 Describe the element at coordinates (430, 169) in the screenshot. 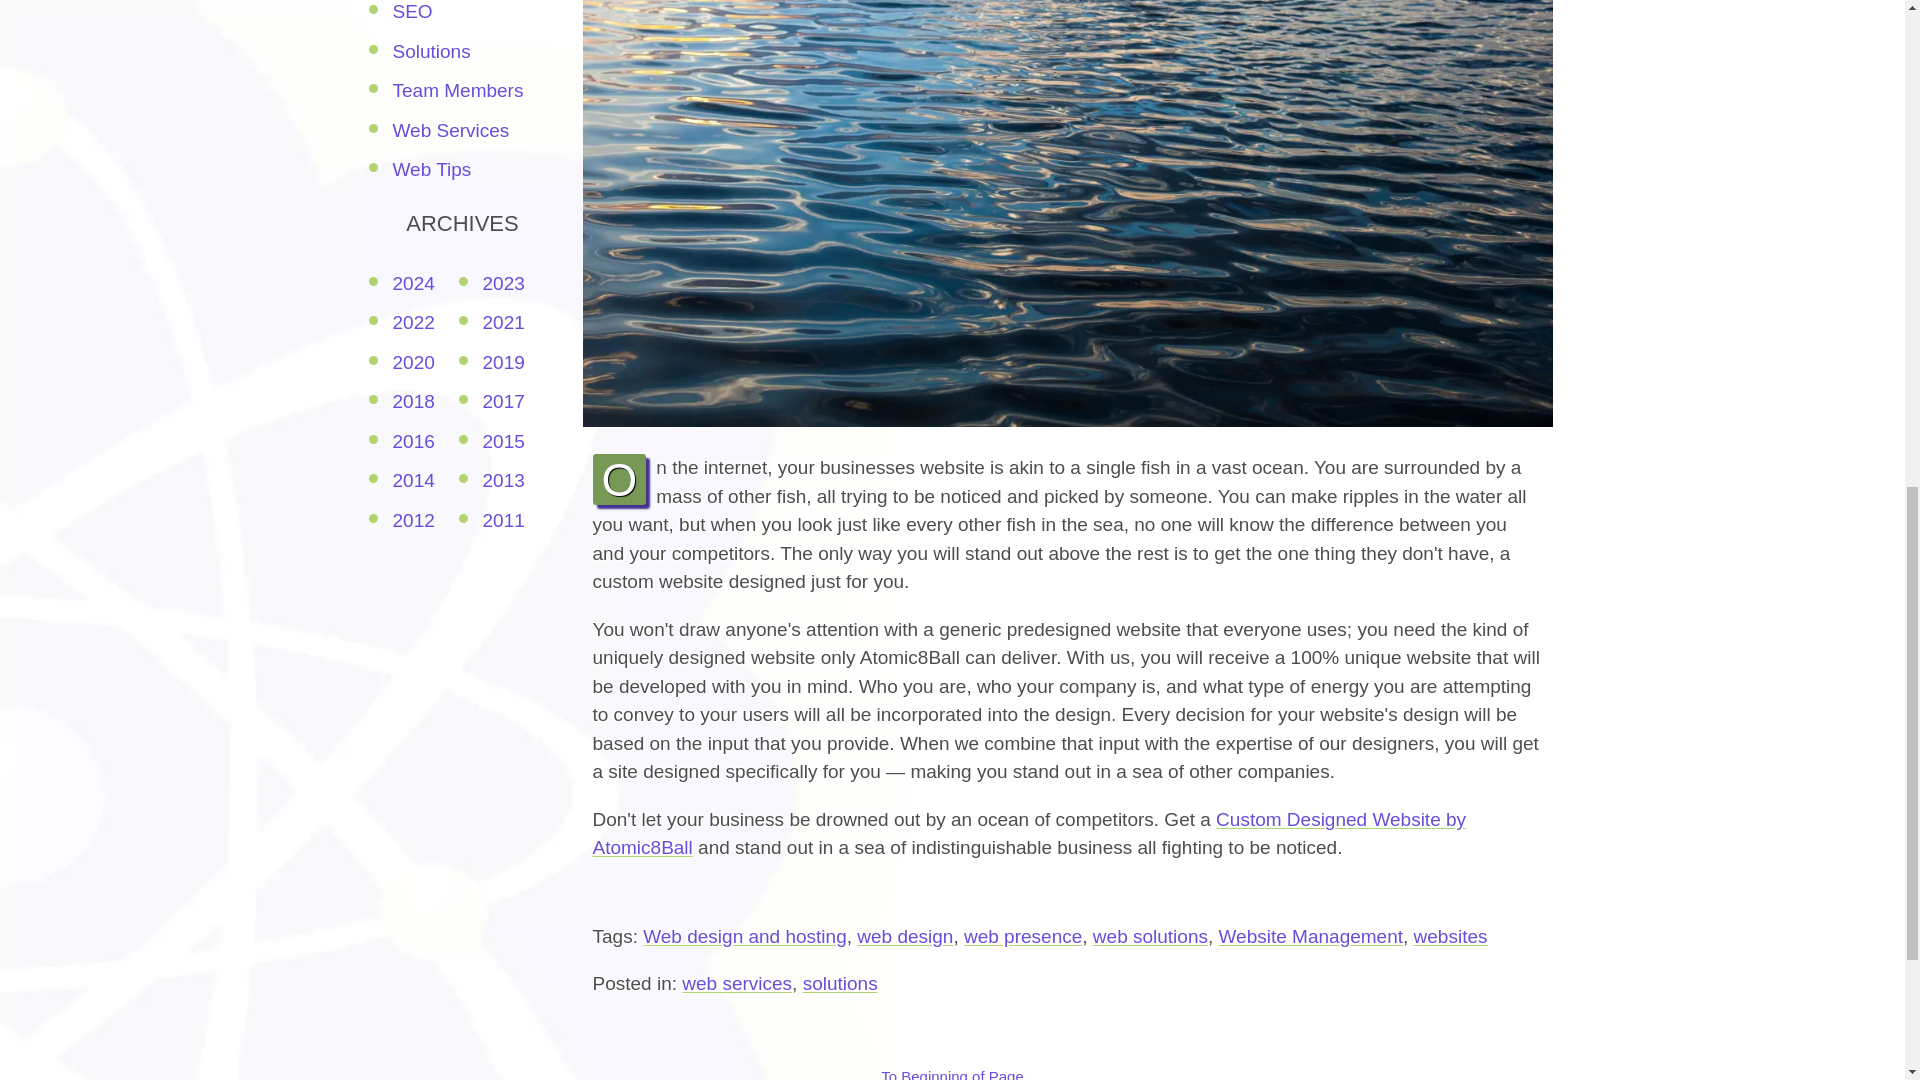

I see `Web Tips` at that location.